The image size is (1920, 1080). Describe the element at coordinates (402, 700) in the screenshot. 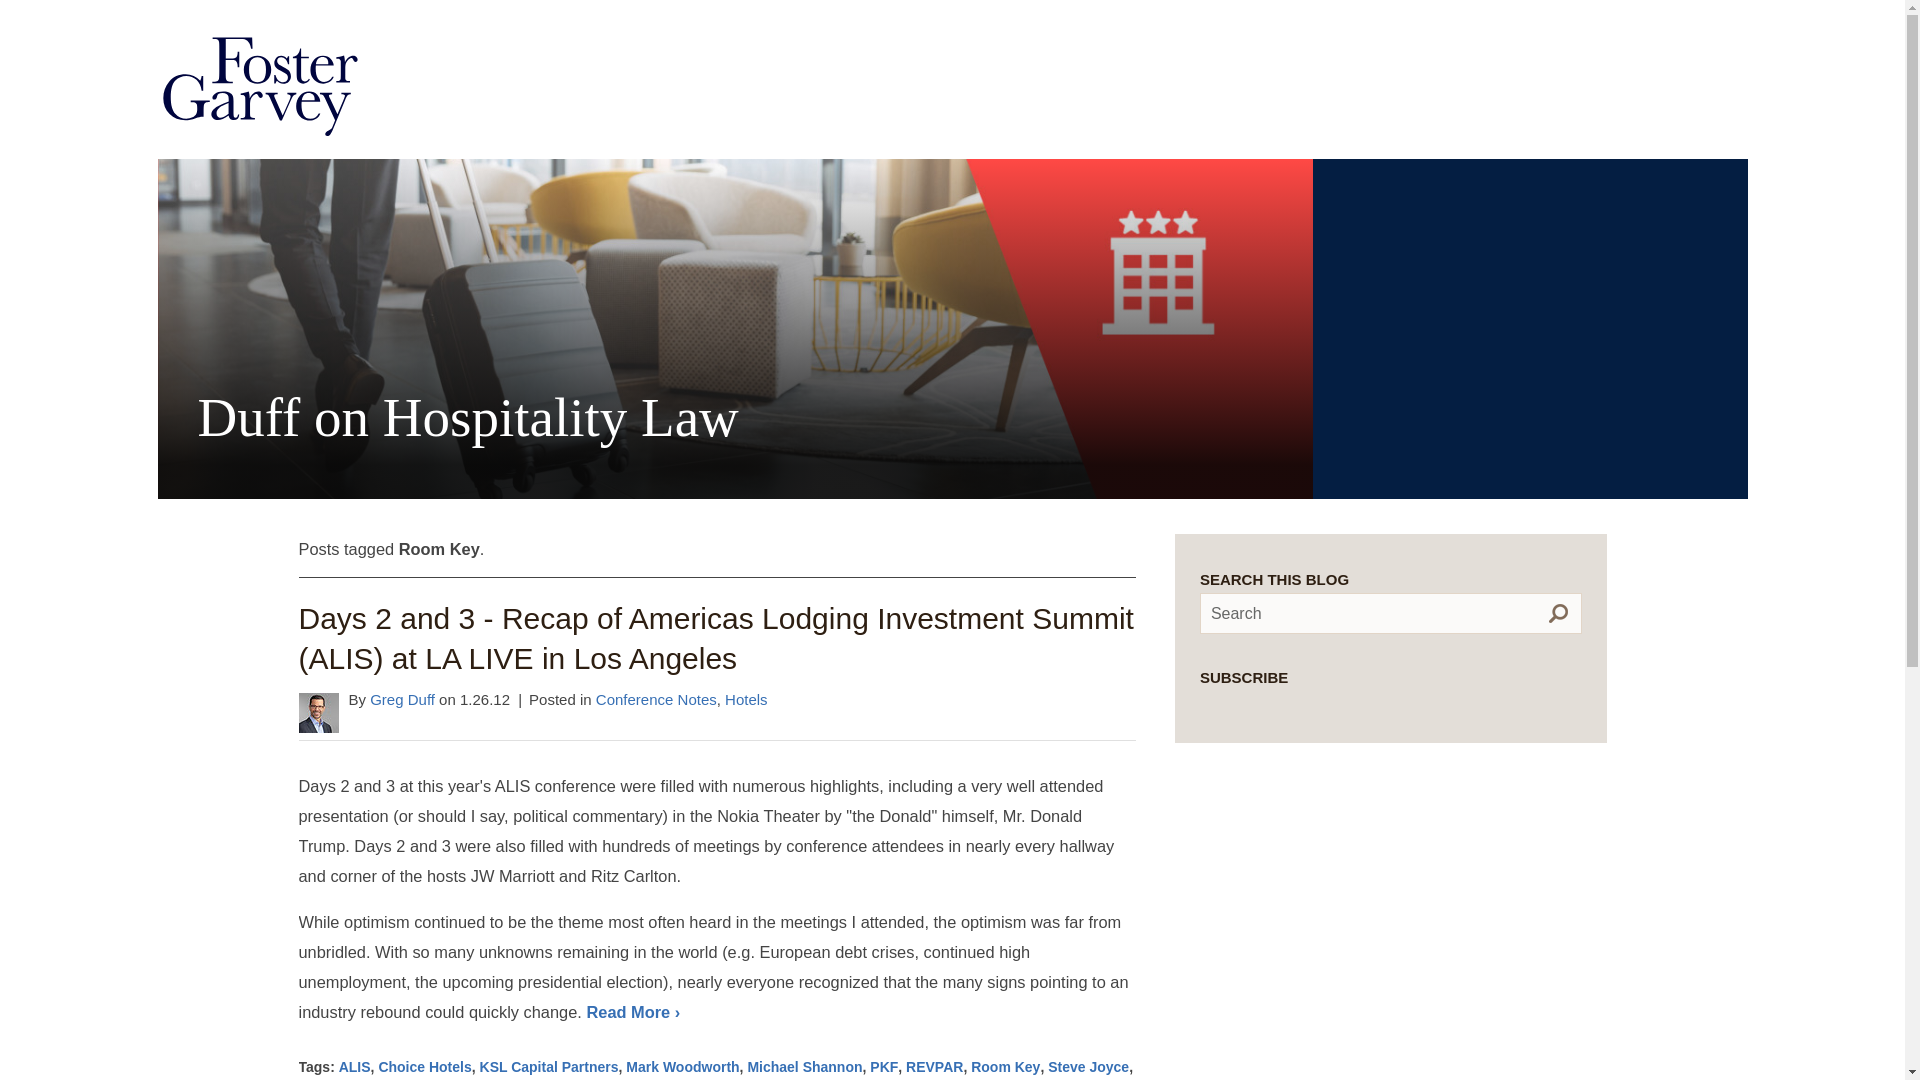

I see `Greg Duff` at that location.